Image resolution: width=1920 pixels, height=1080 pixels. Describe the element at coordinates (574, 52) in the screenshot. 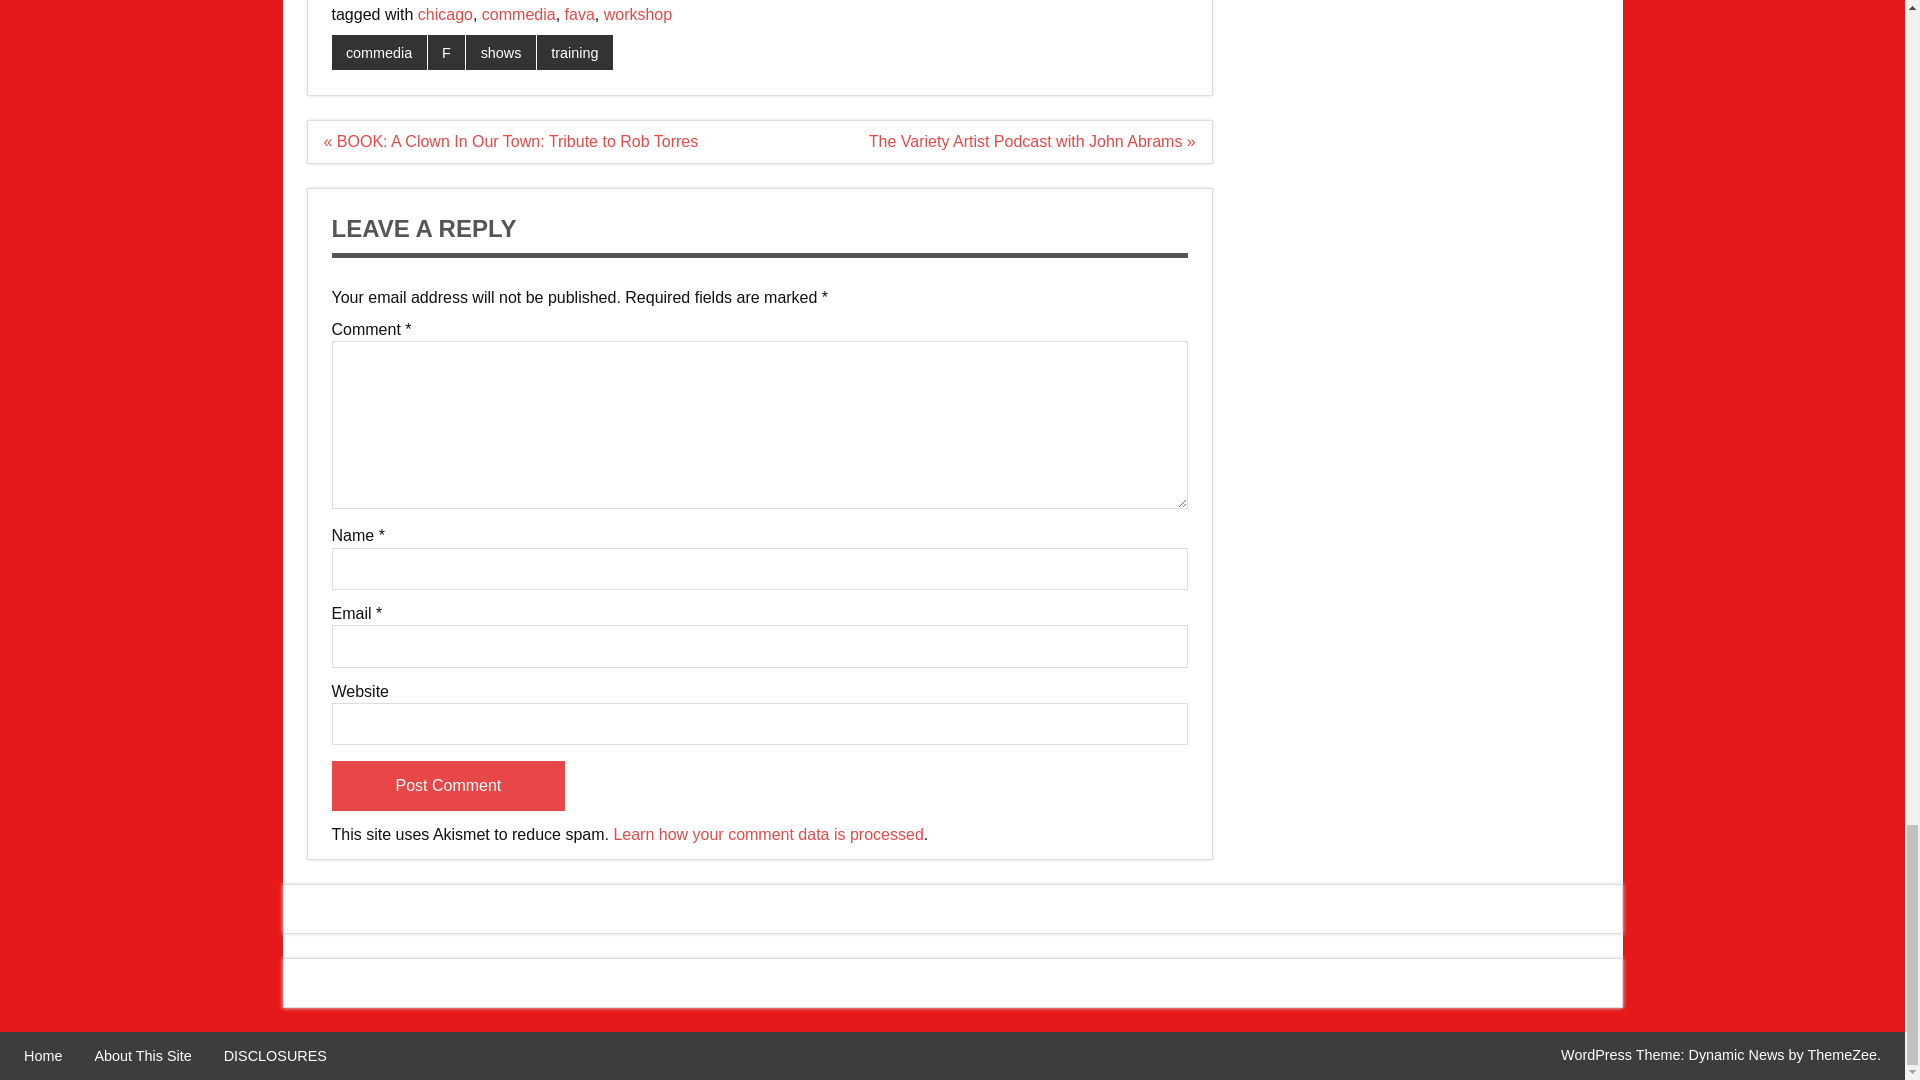

I see `training` at that location.